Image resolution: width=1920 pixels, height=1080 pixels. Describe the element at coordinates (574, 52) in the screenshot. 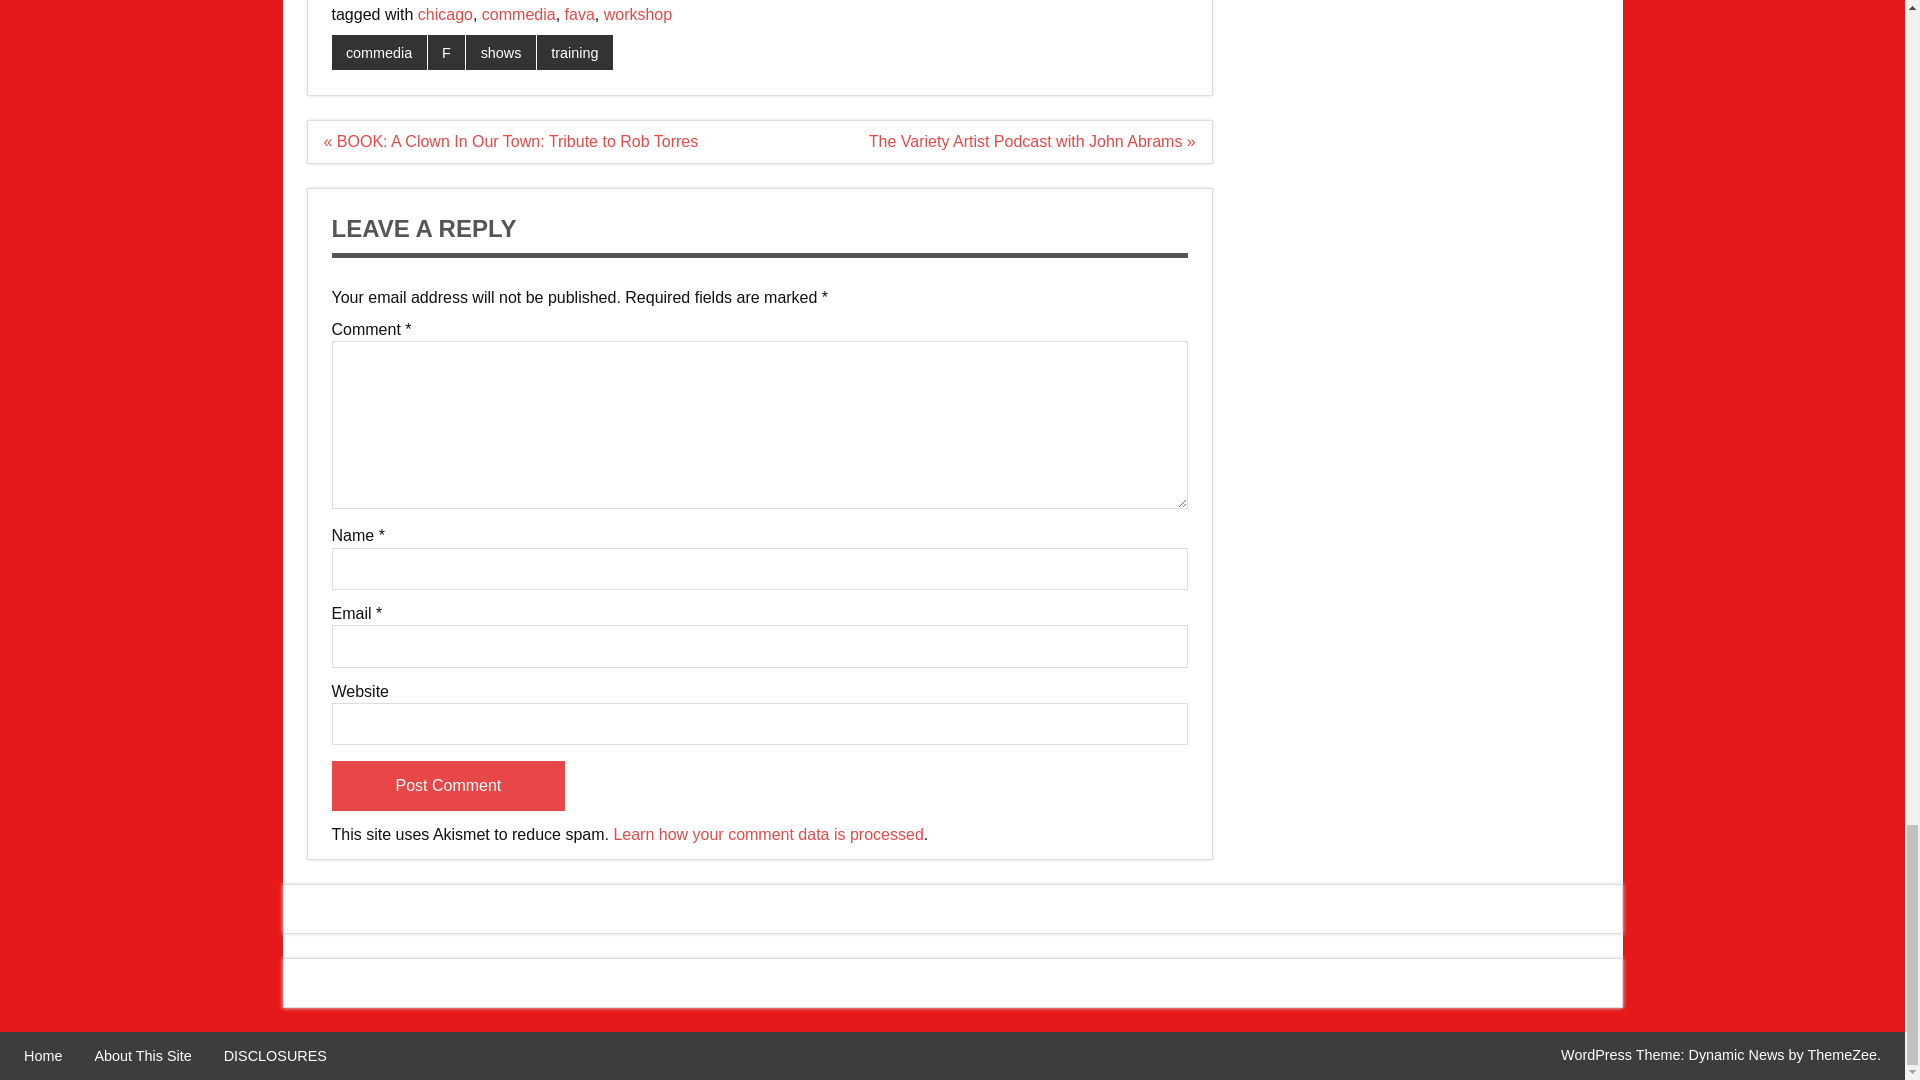

I see `training` at that location.